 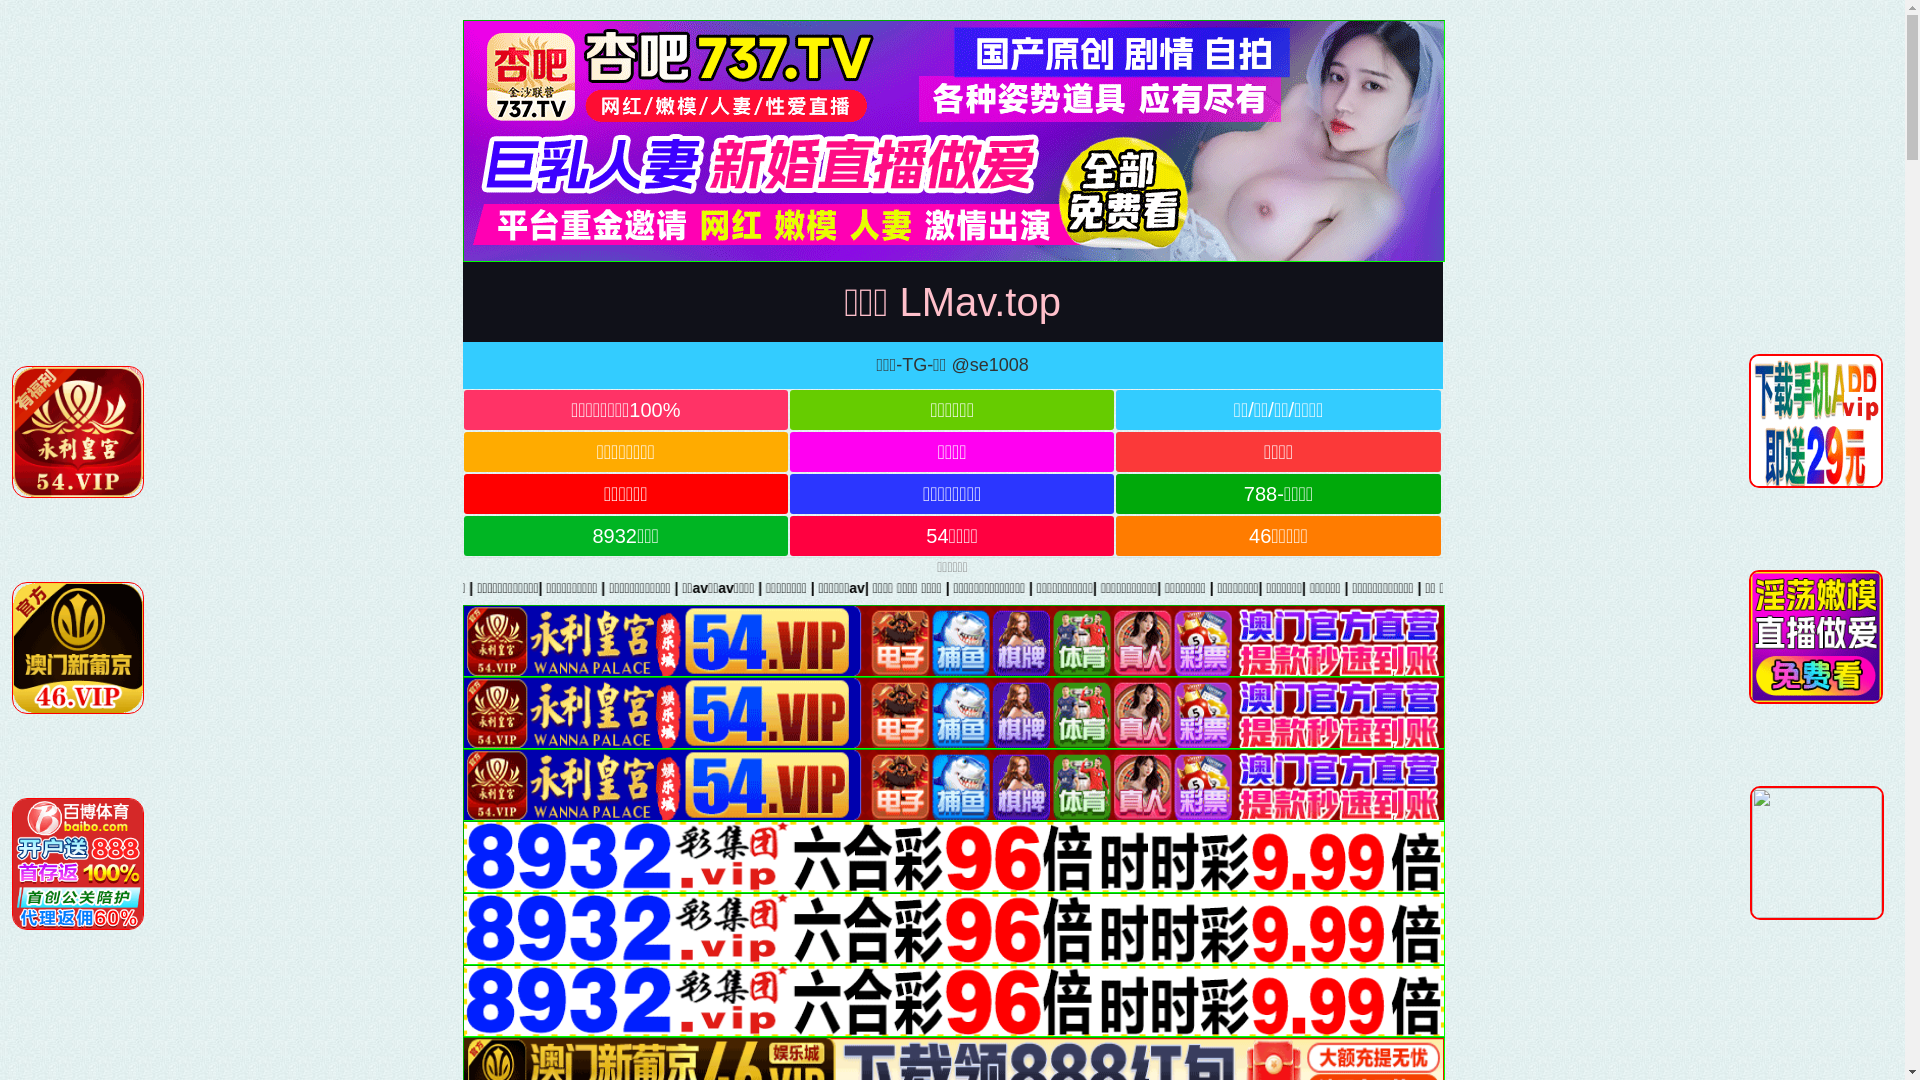 What do you see at coordinates (1360, 588) in the screenshot?
I see `|` at bounding box center [1360, 588].